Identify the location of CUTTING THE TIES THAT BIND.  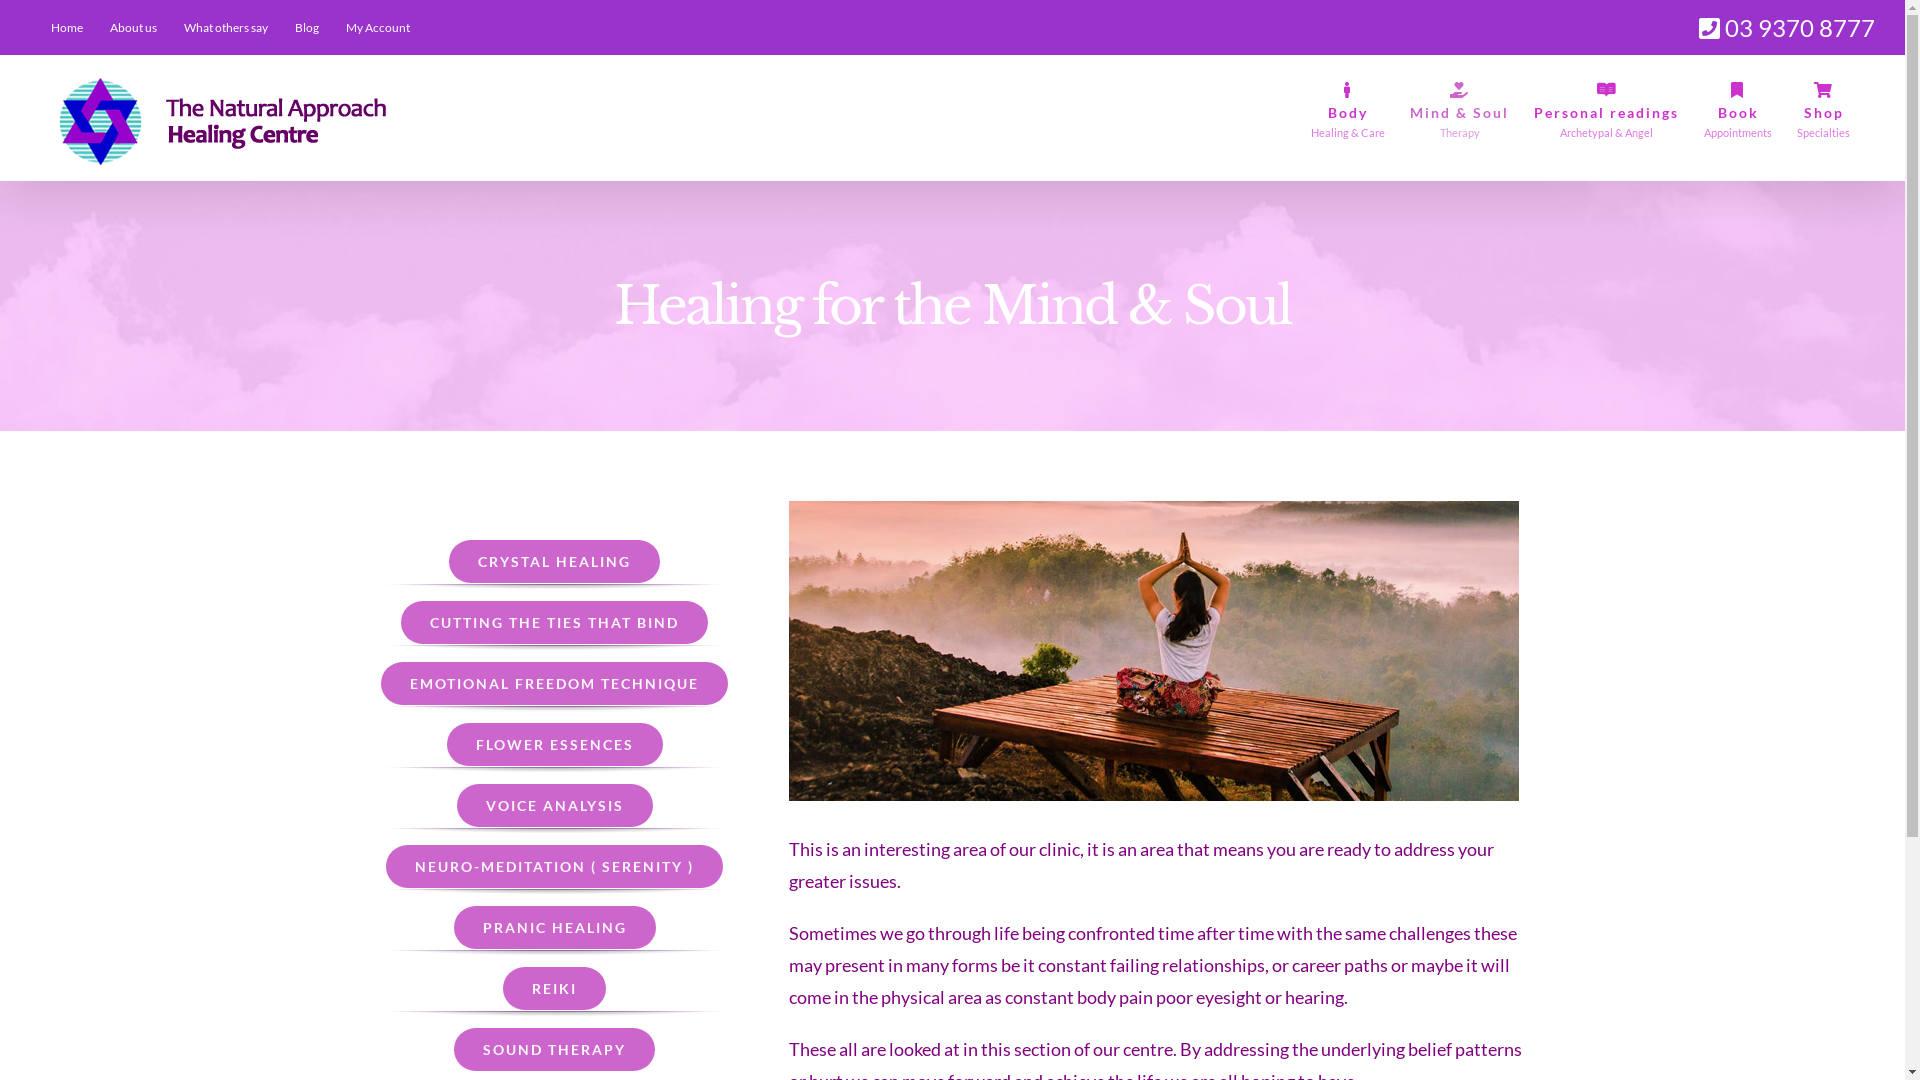
(554, 622).